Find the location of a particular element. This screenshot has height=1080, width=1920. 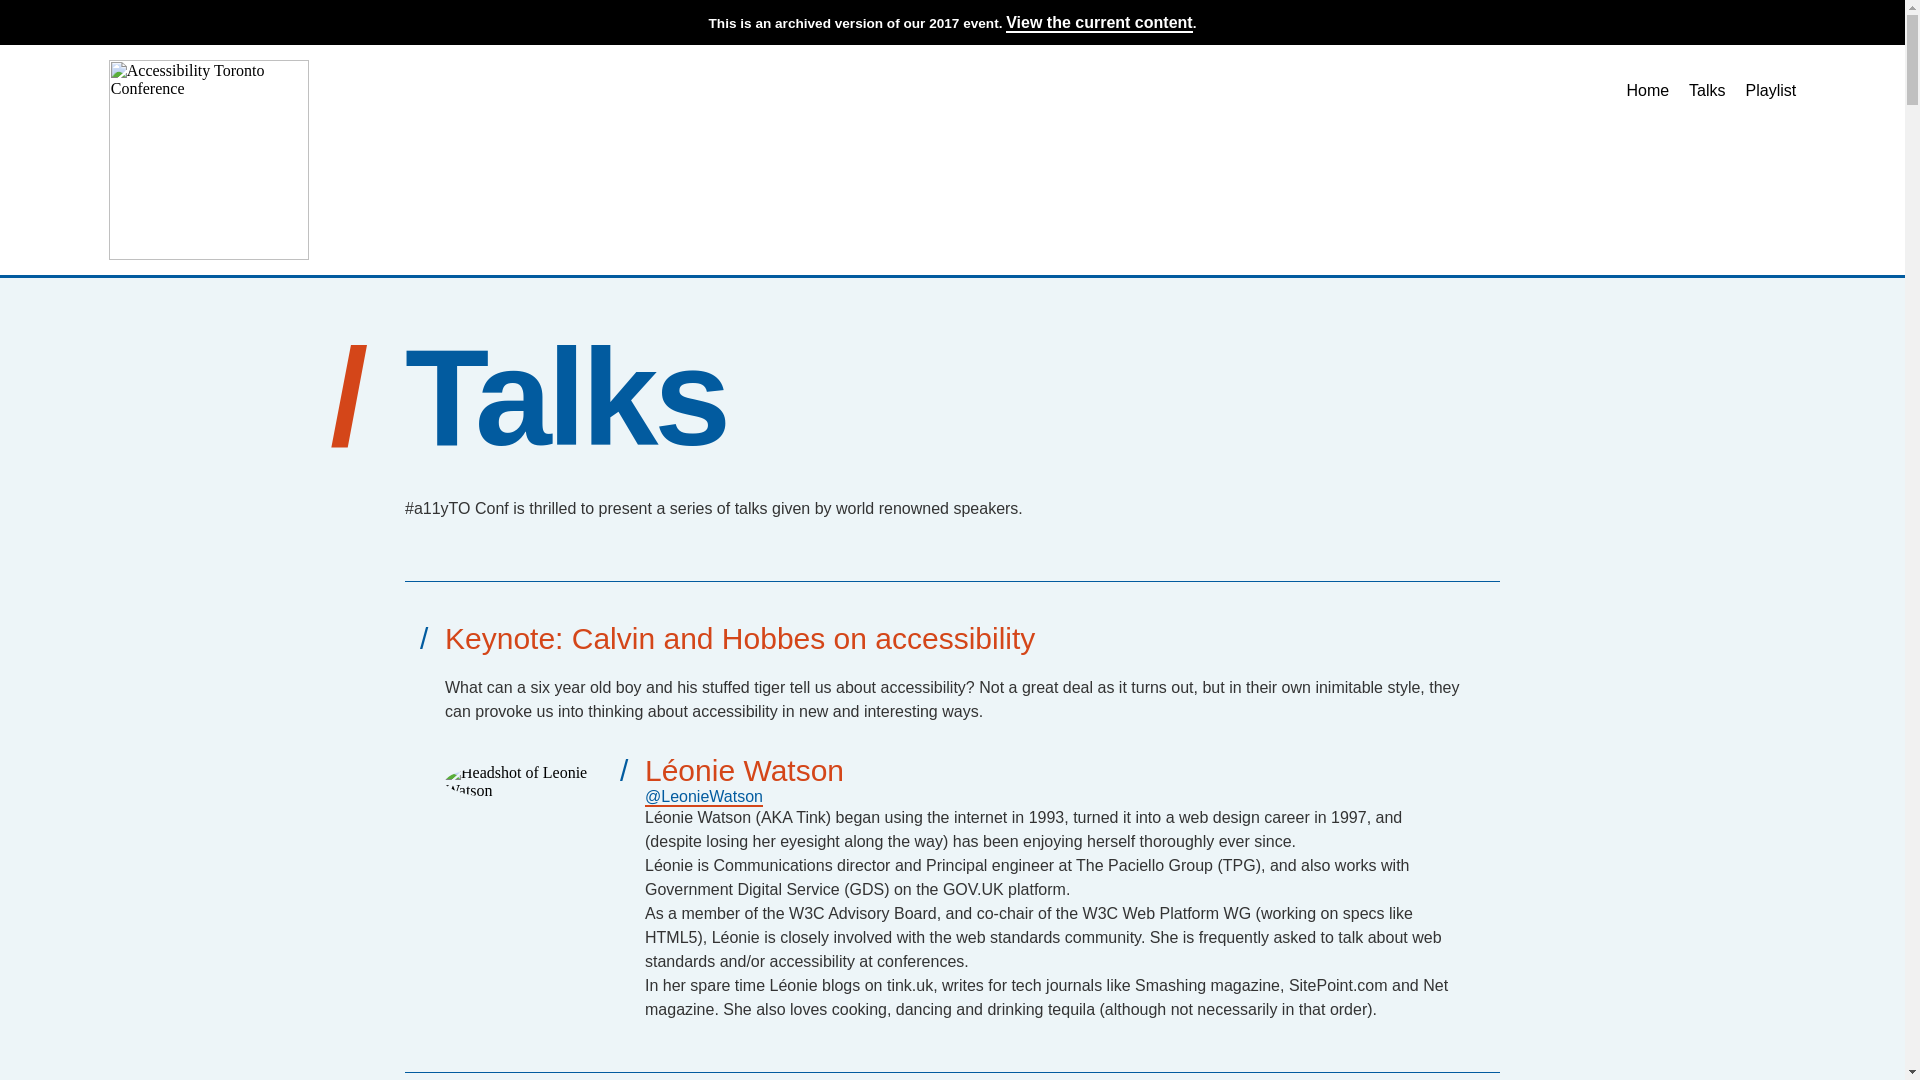

Playlist is located at coordinates (1771, 90).